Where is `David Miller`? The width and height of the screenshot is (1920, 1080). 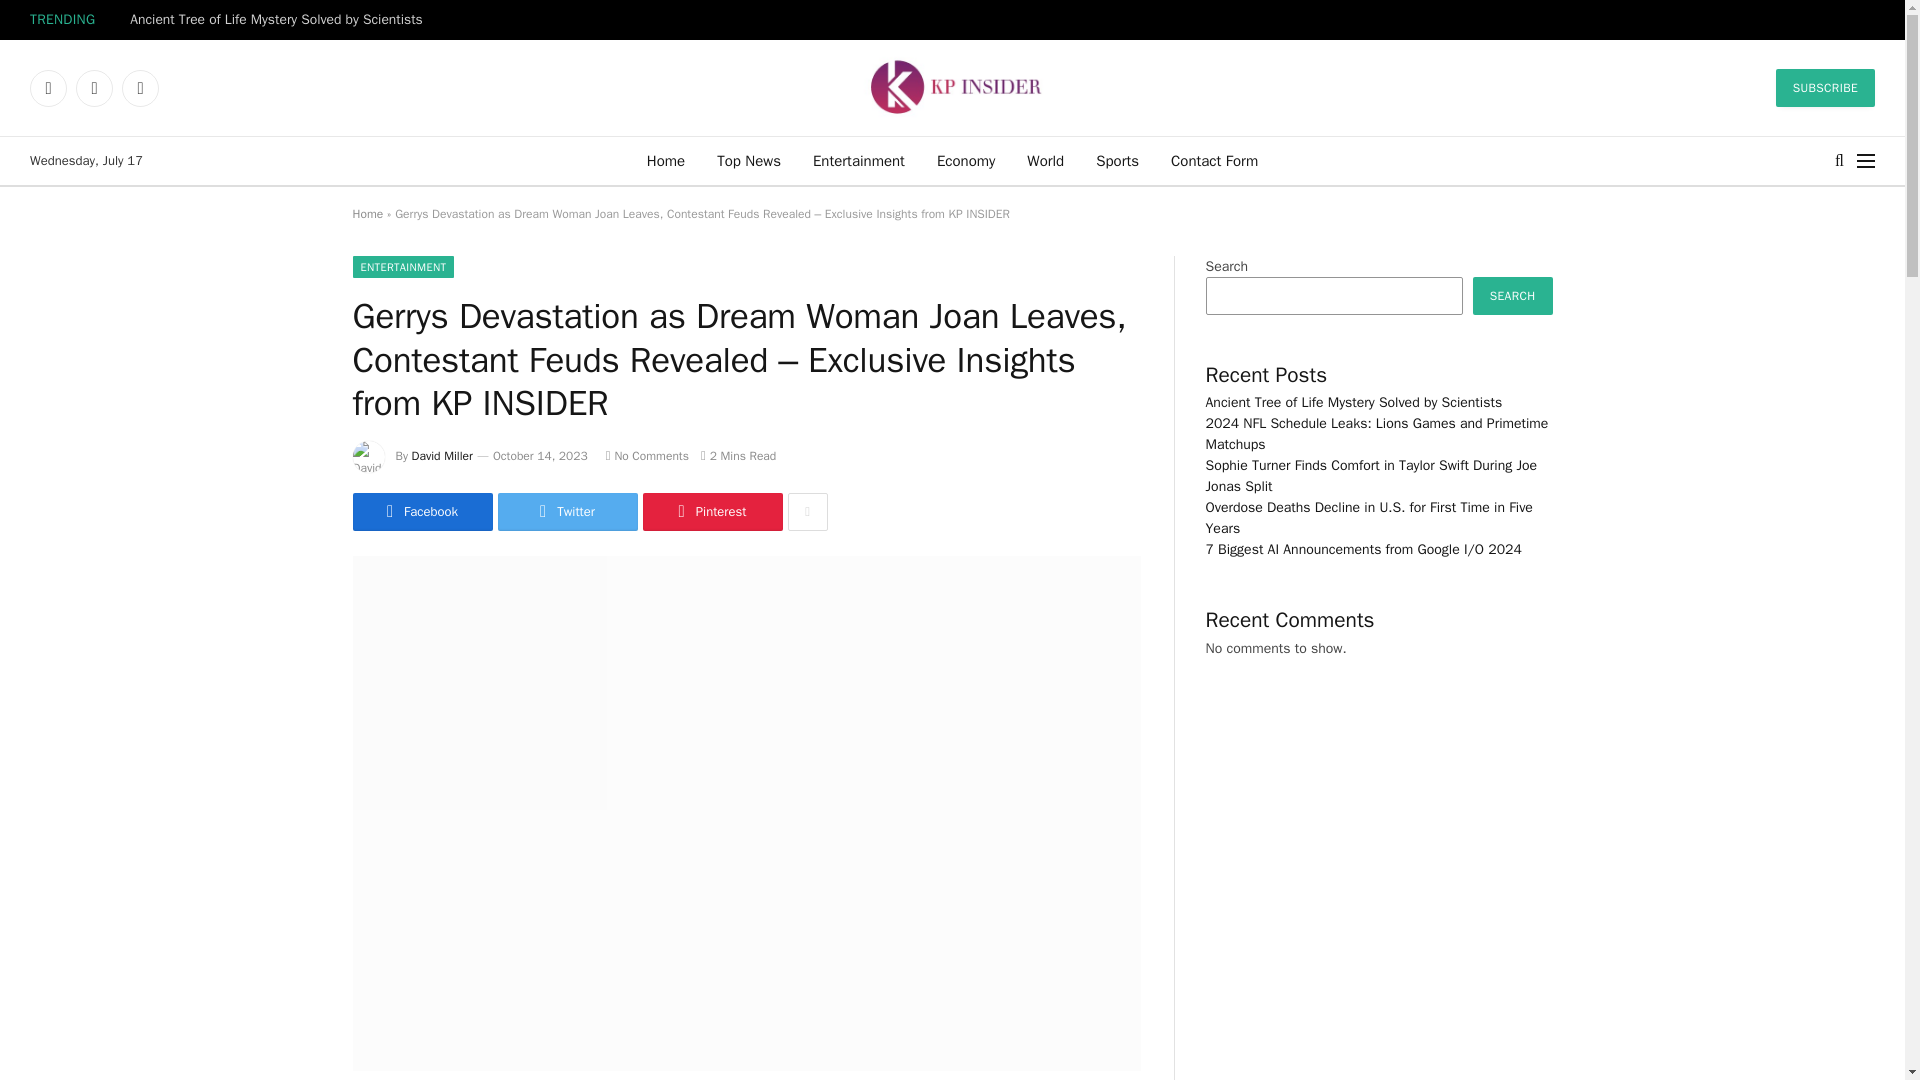
David Miller is located at coordinates (442, 456).